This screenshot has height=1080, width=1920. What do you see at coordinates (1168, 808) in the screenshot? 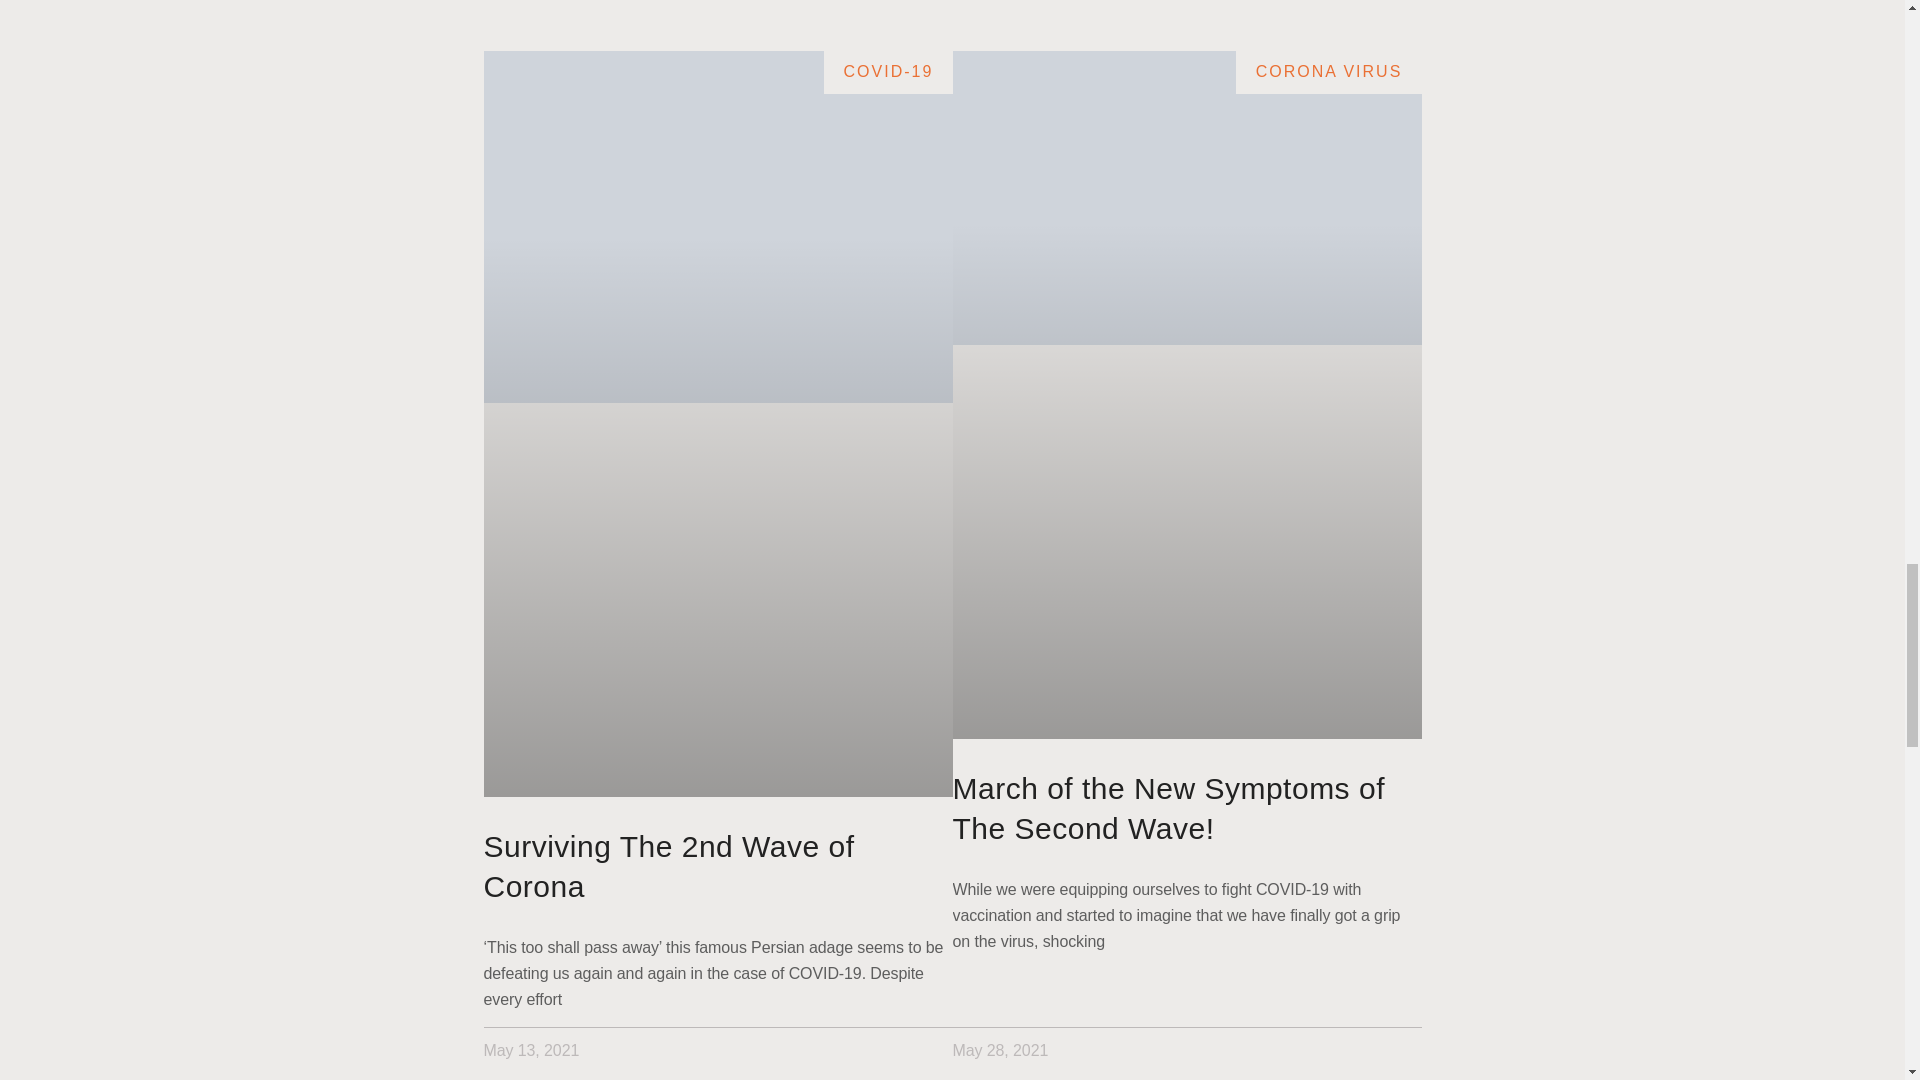
I see `March of the New Symptoms of The Second Wave!` at bounding box center [1168, 808].